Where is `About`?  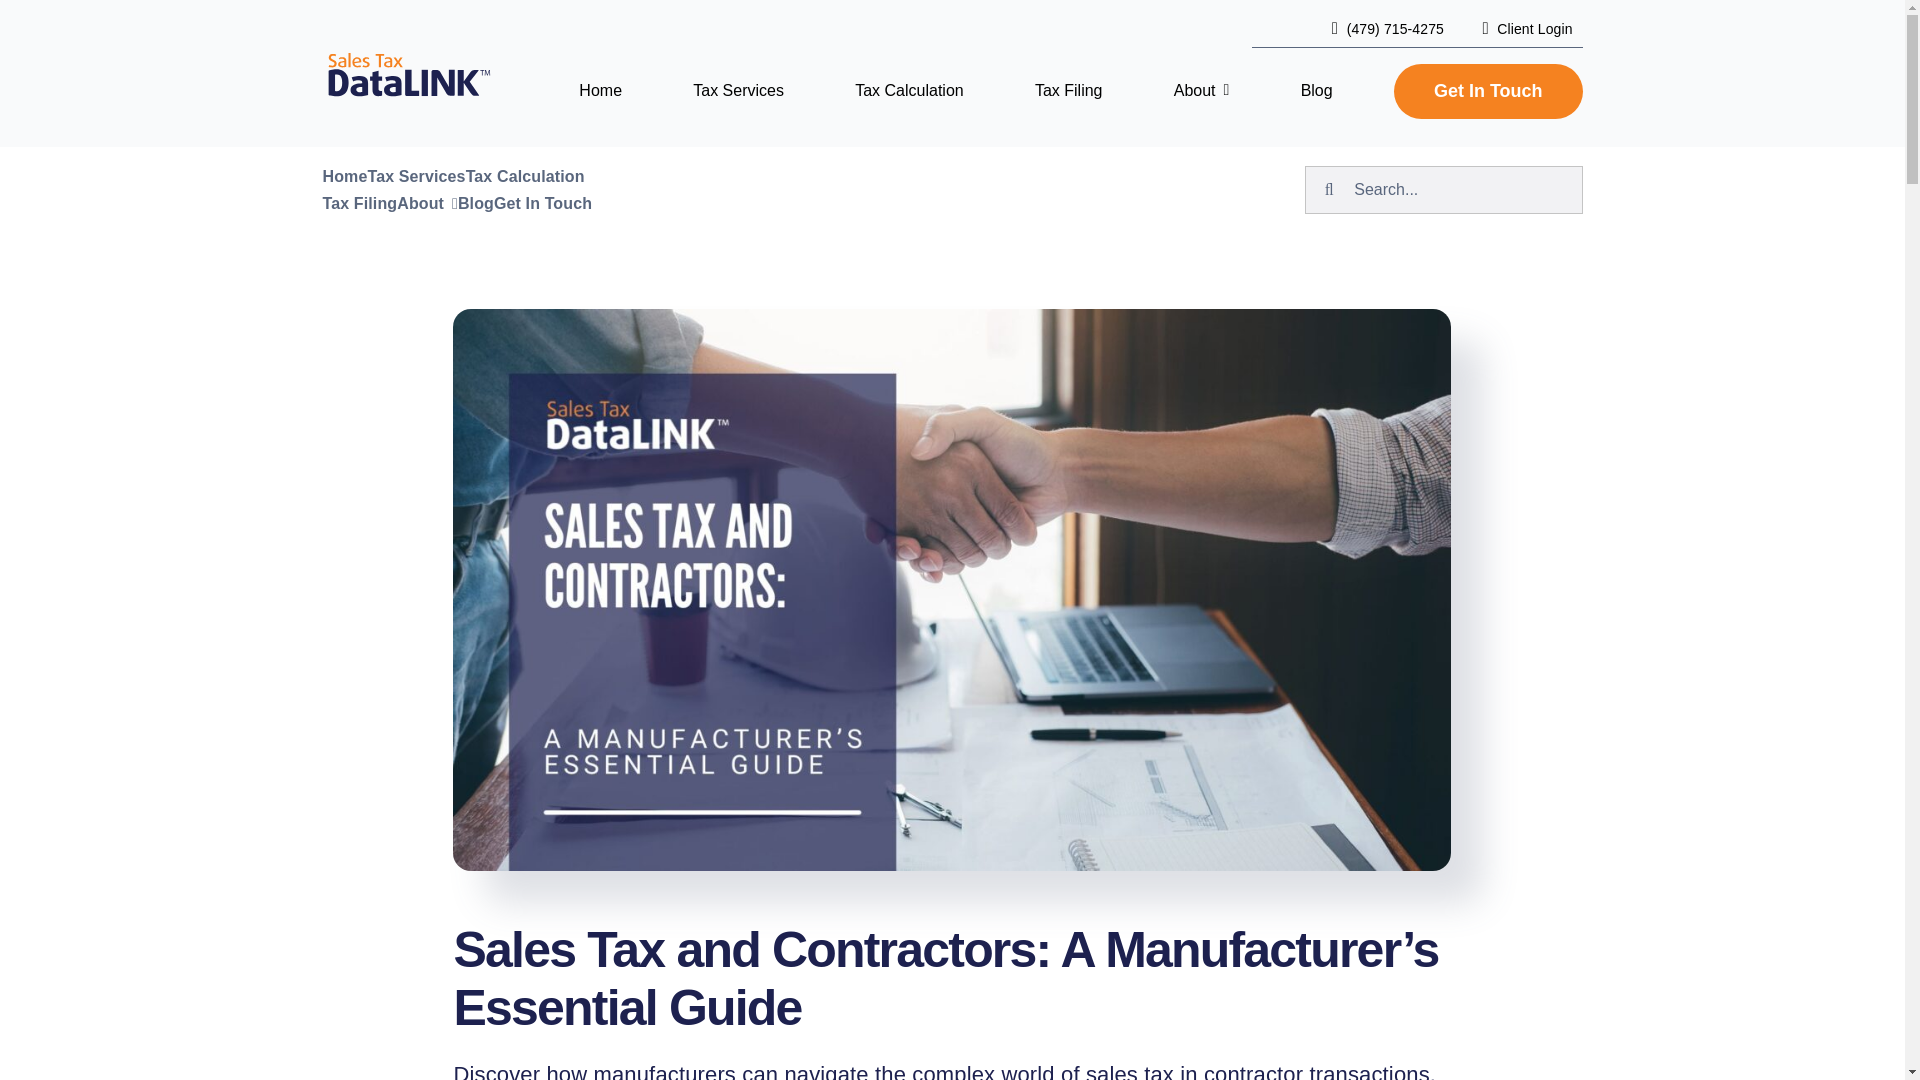 About is located at coordinates (420, 204).